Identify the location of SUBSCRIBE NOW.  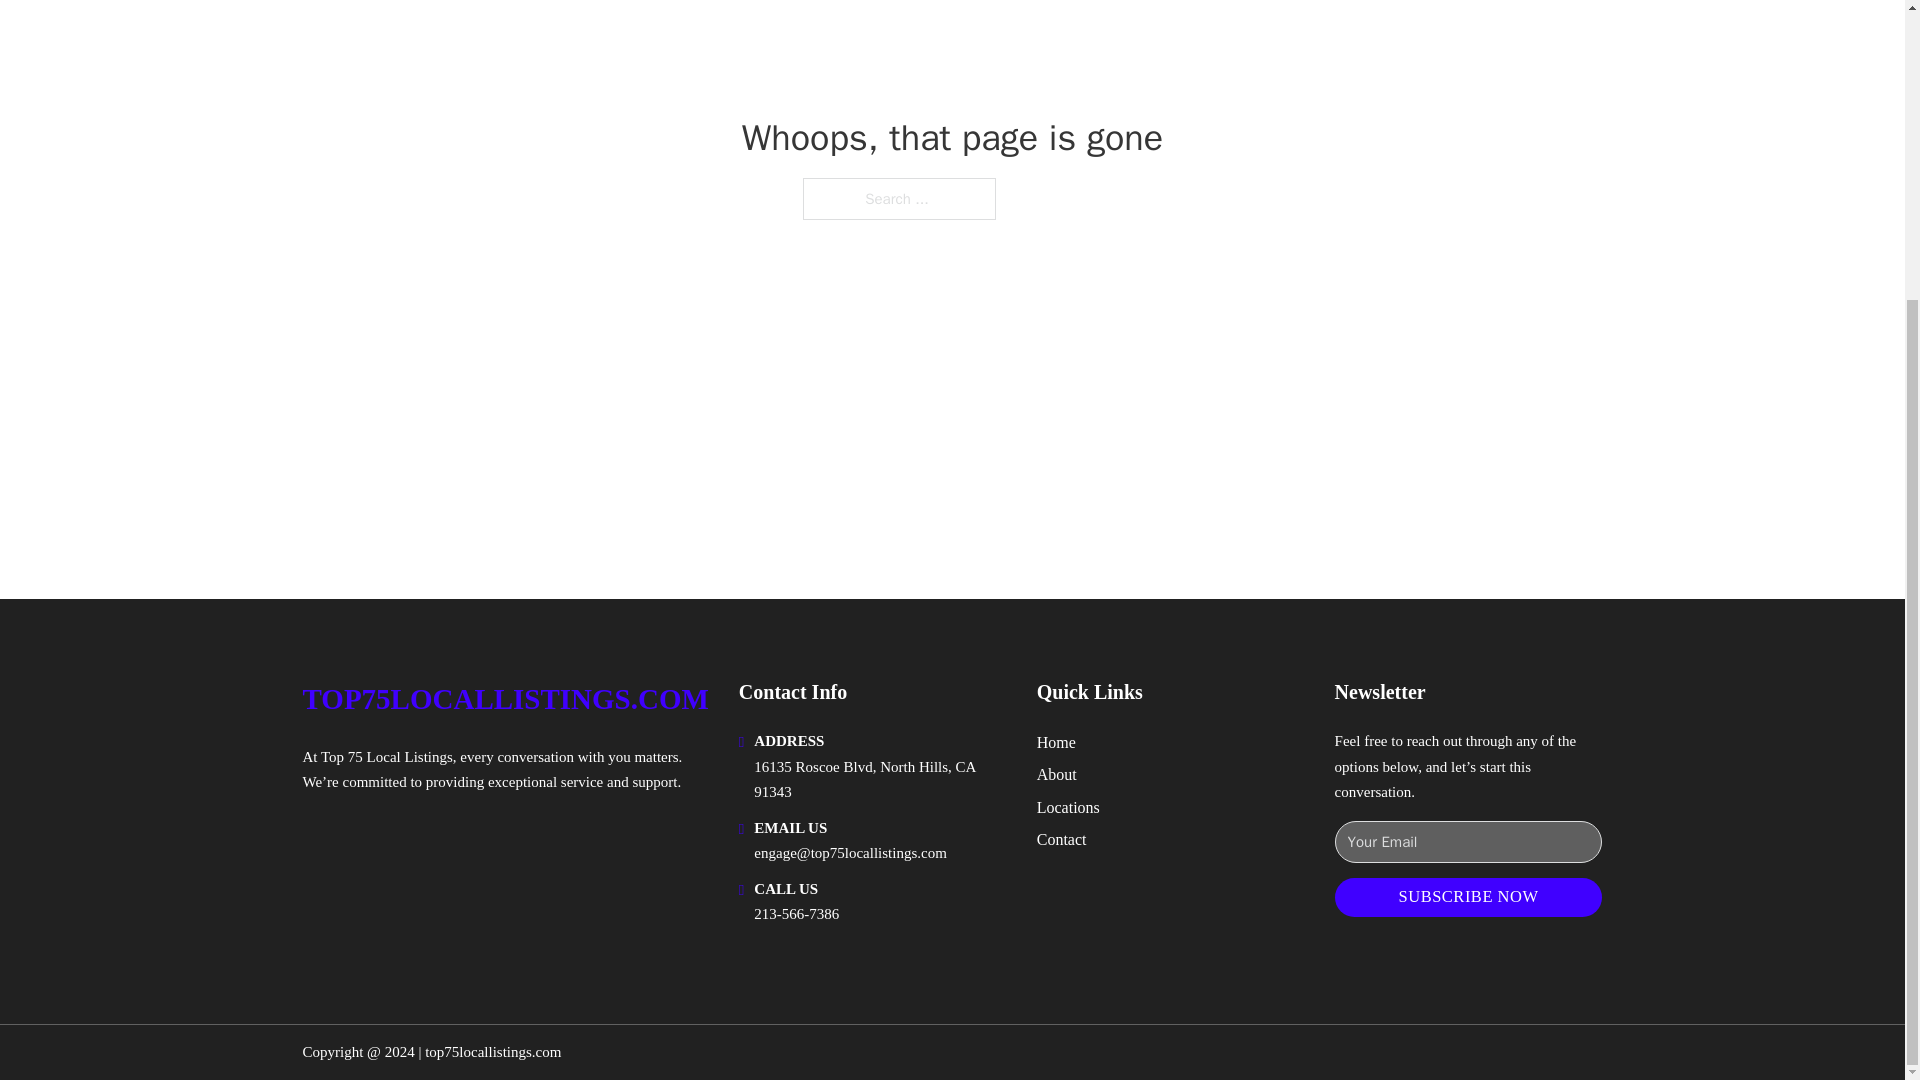
(1468, 897).